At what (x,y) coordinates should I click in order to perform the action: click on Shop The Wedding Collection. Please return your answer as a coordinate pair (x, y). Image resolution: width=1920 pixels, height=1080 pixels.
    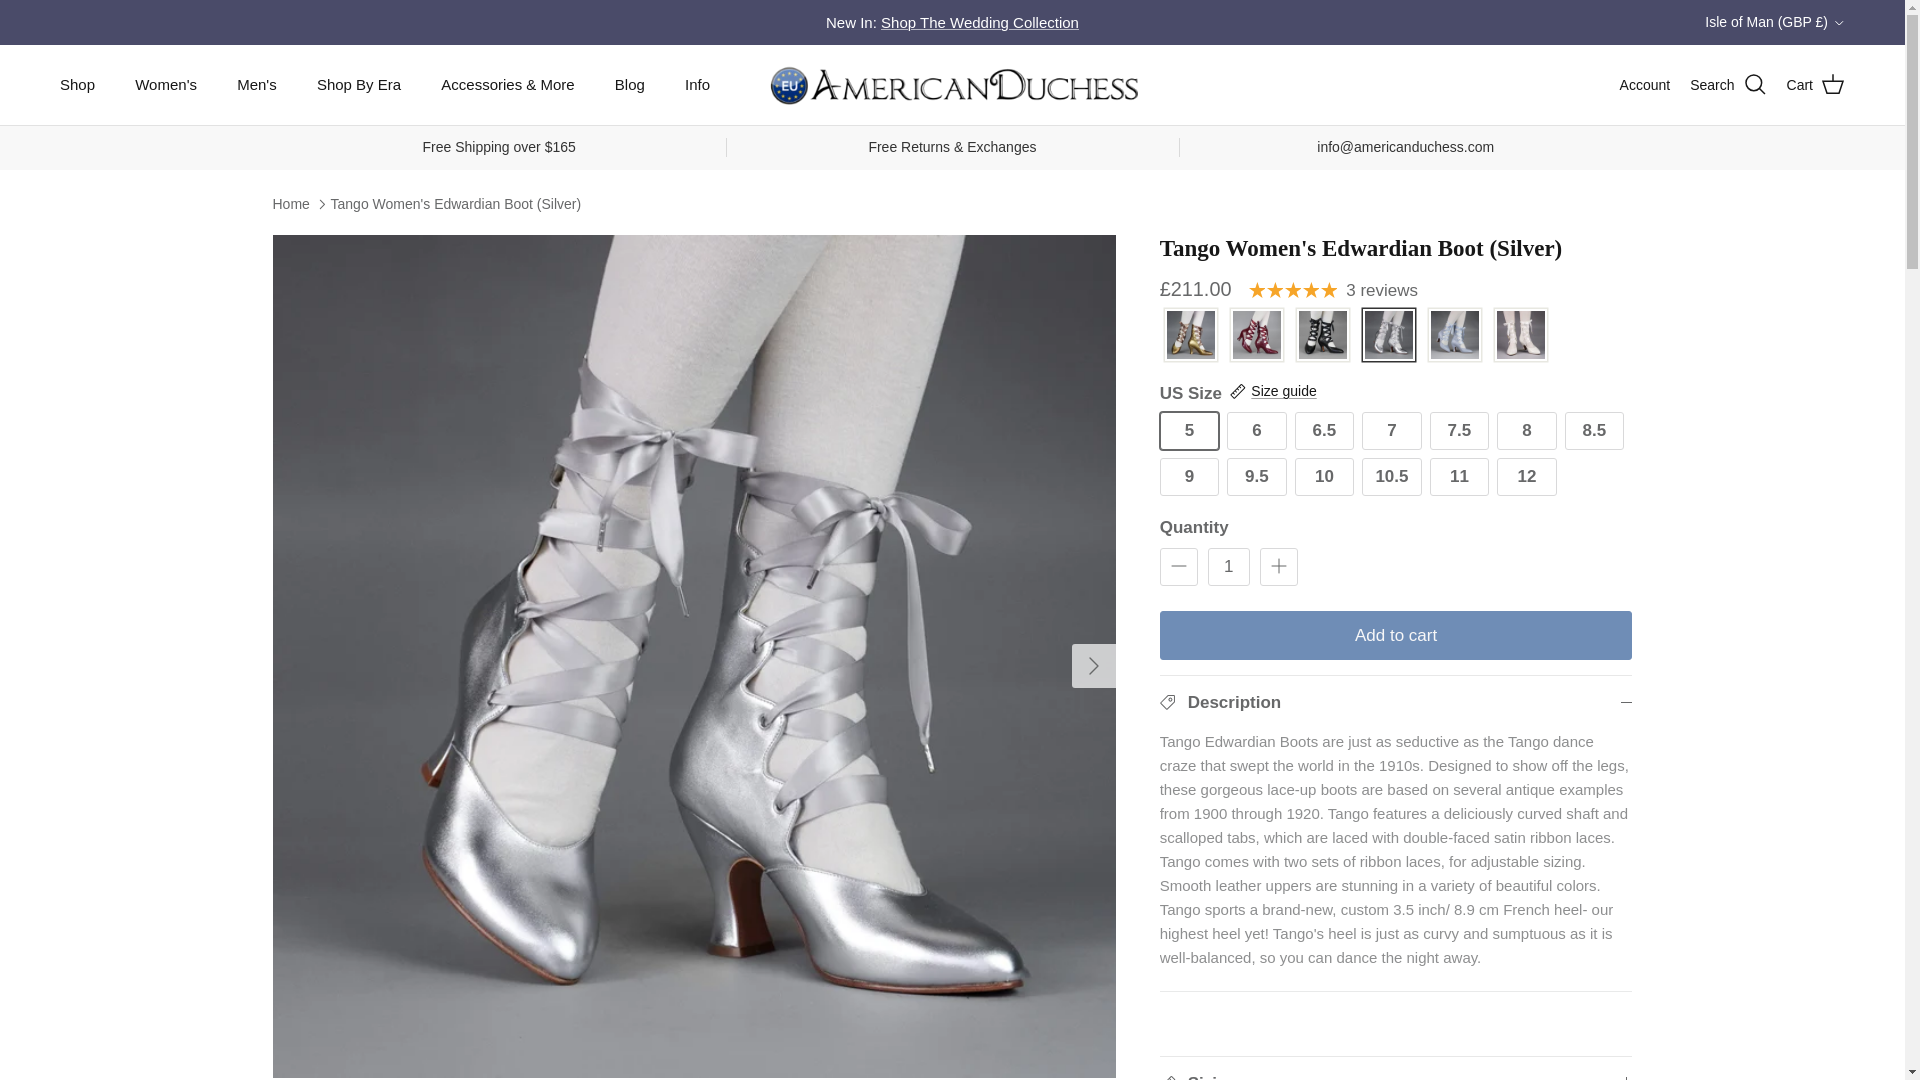
    Looking at the image, I should click on (980, 22).